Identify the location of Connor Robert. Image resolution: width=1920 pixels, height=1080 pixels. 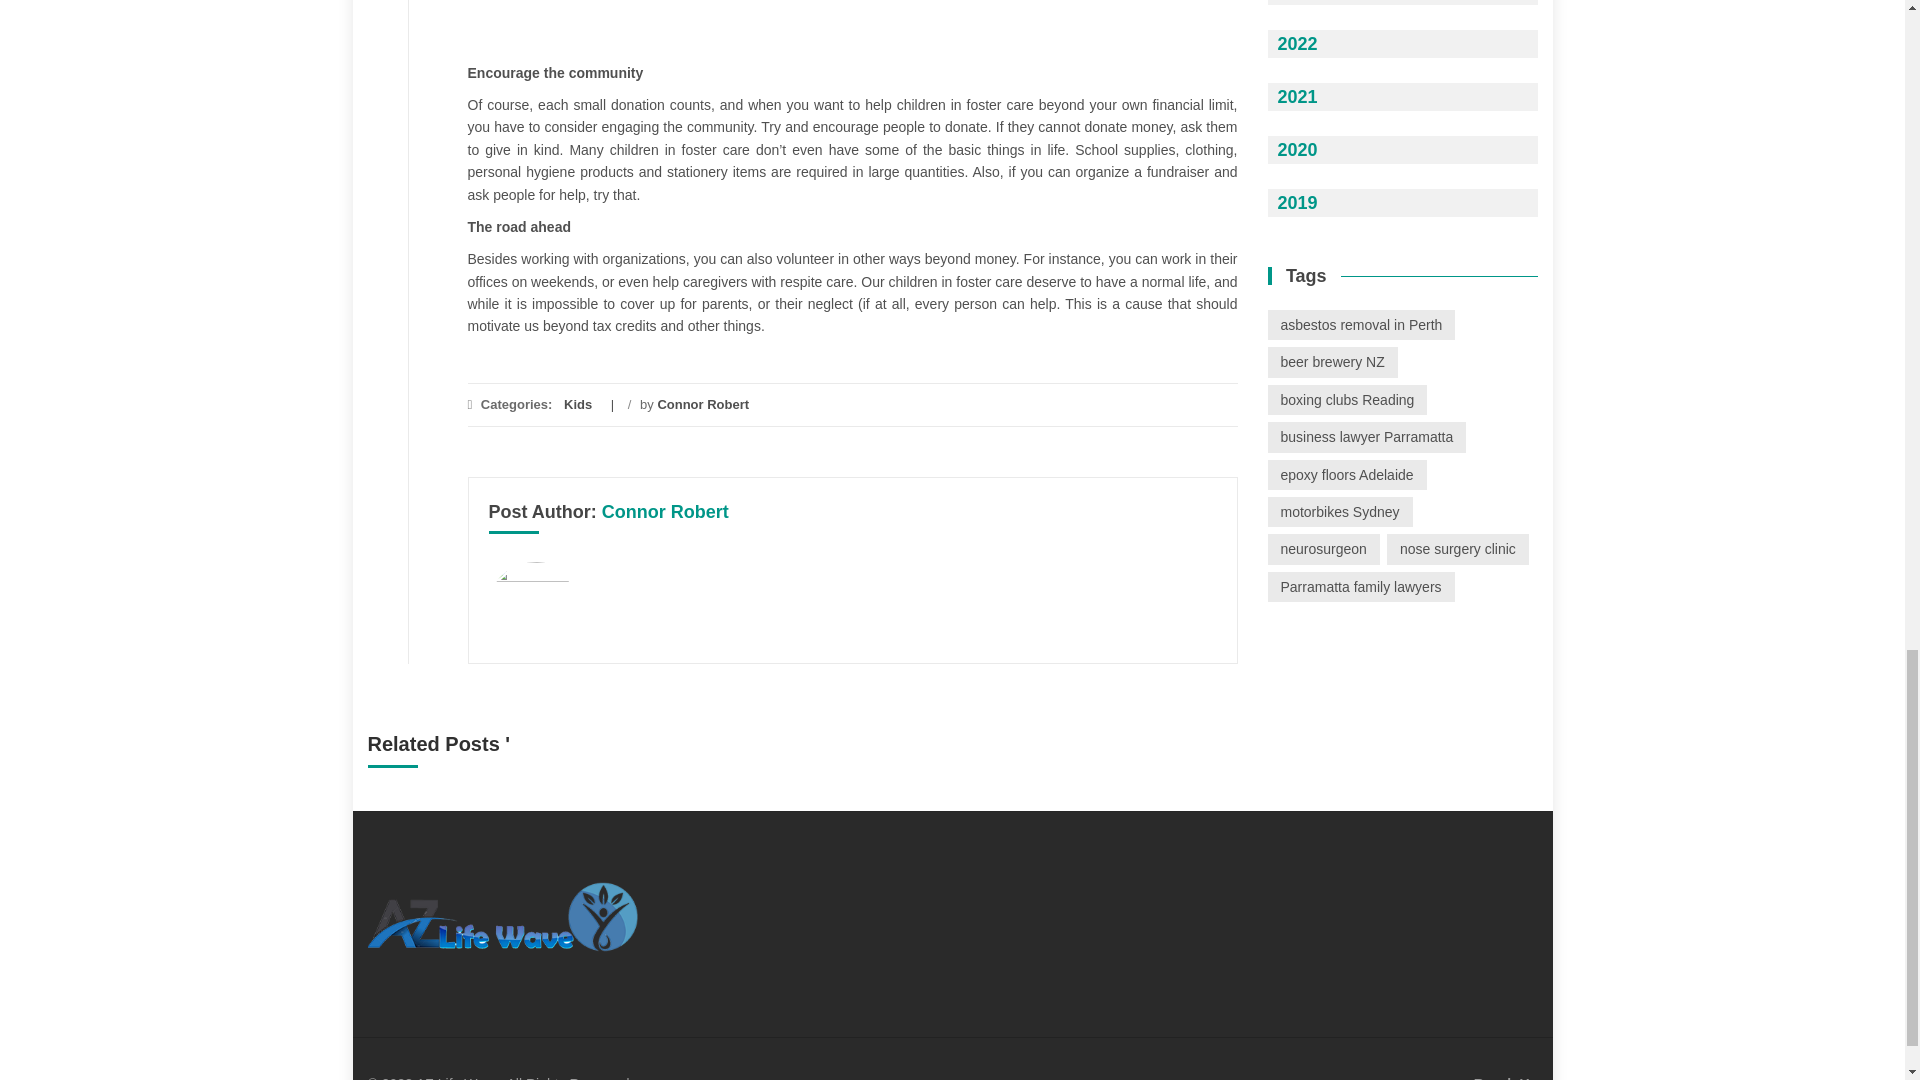
(702, 404).